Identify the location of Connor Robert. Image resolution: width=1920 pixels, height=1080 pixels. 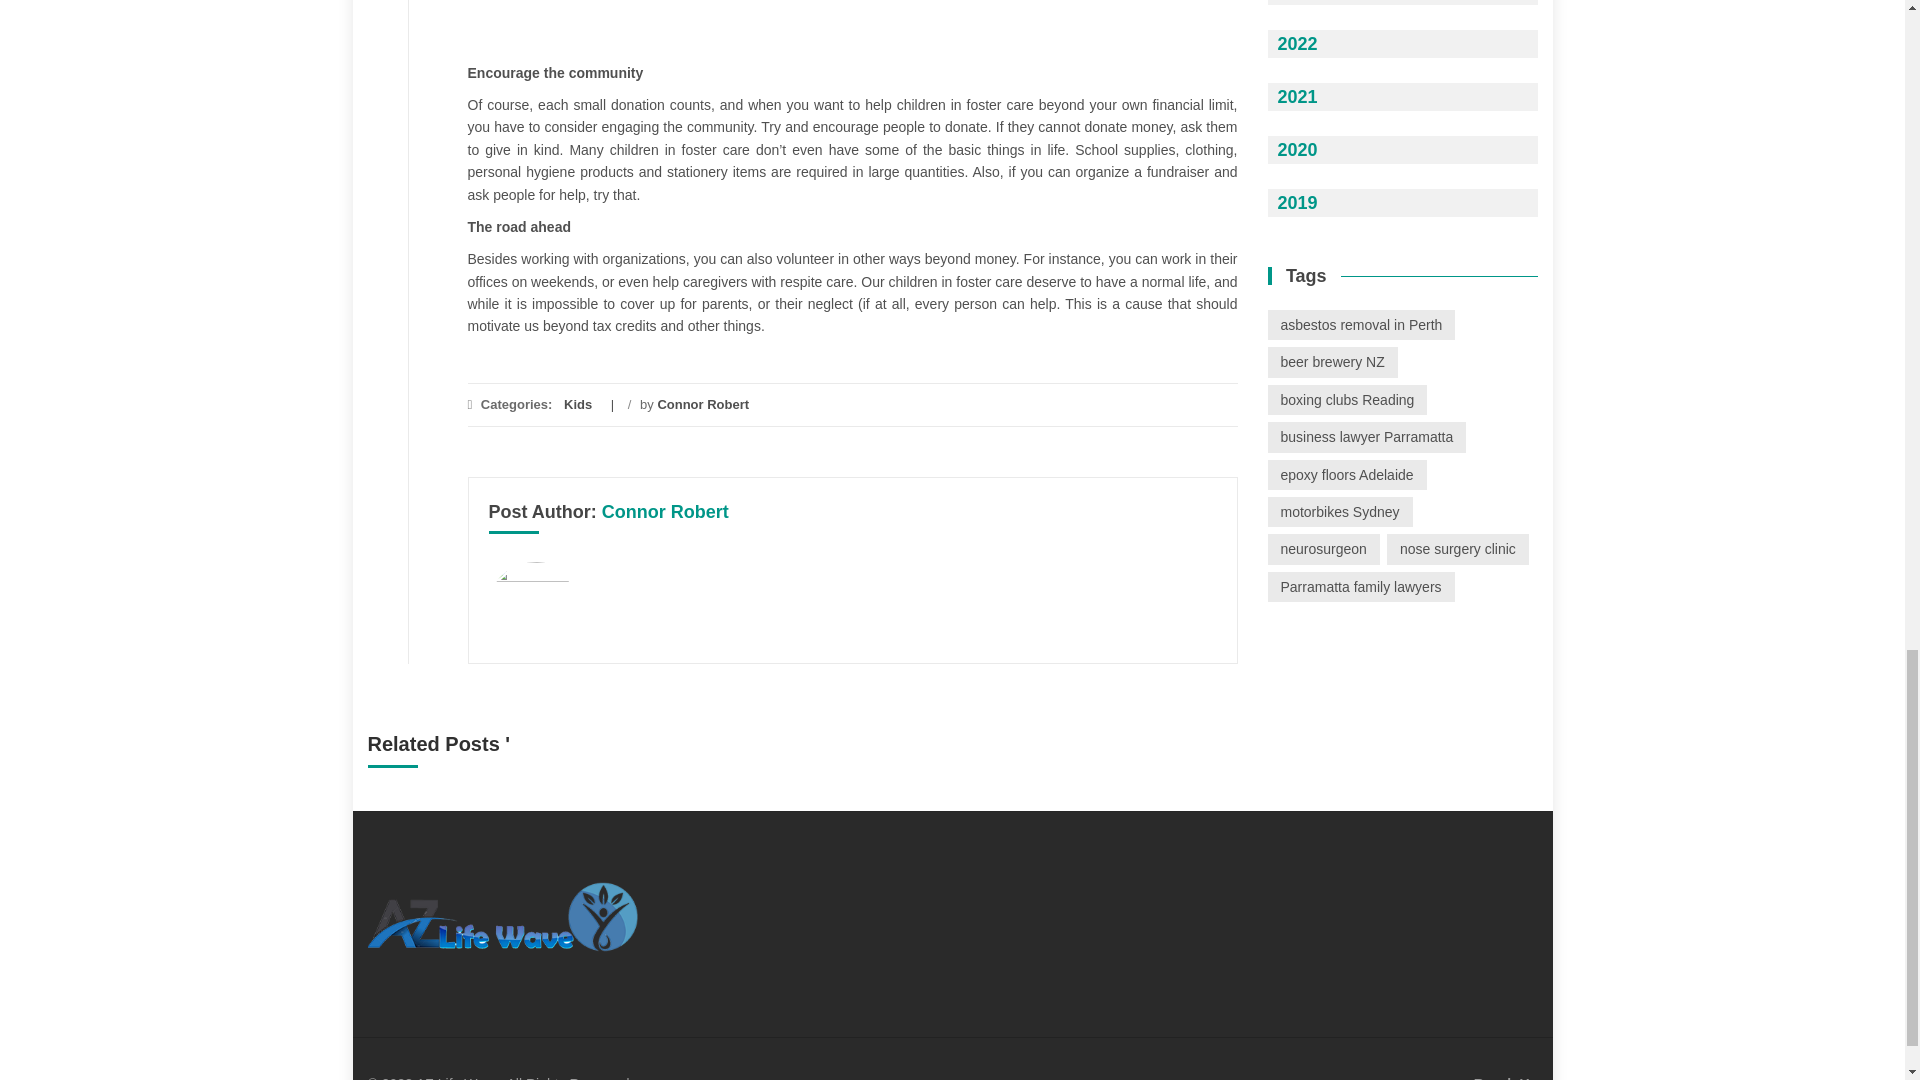
(702, 404).